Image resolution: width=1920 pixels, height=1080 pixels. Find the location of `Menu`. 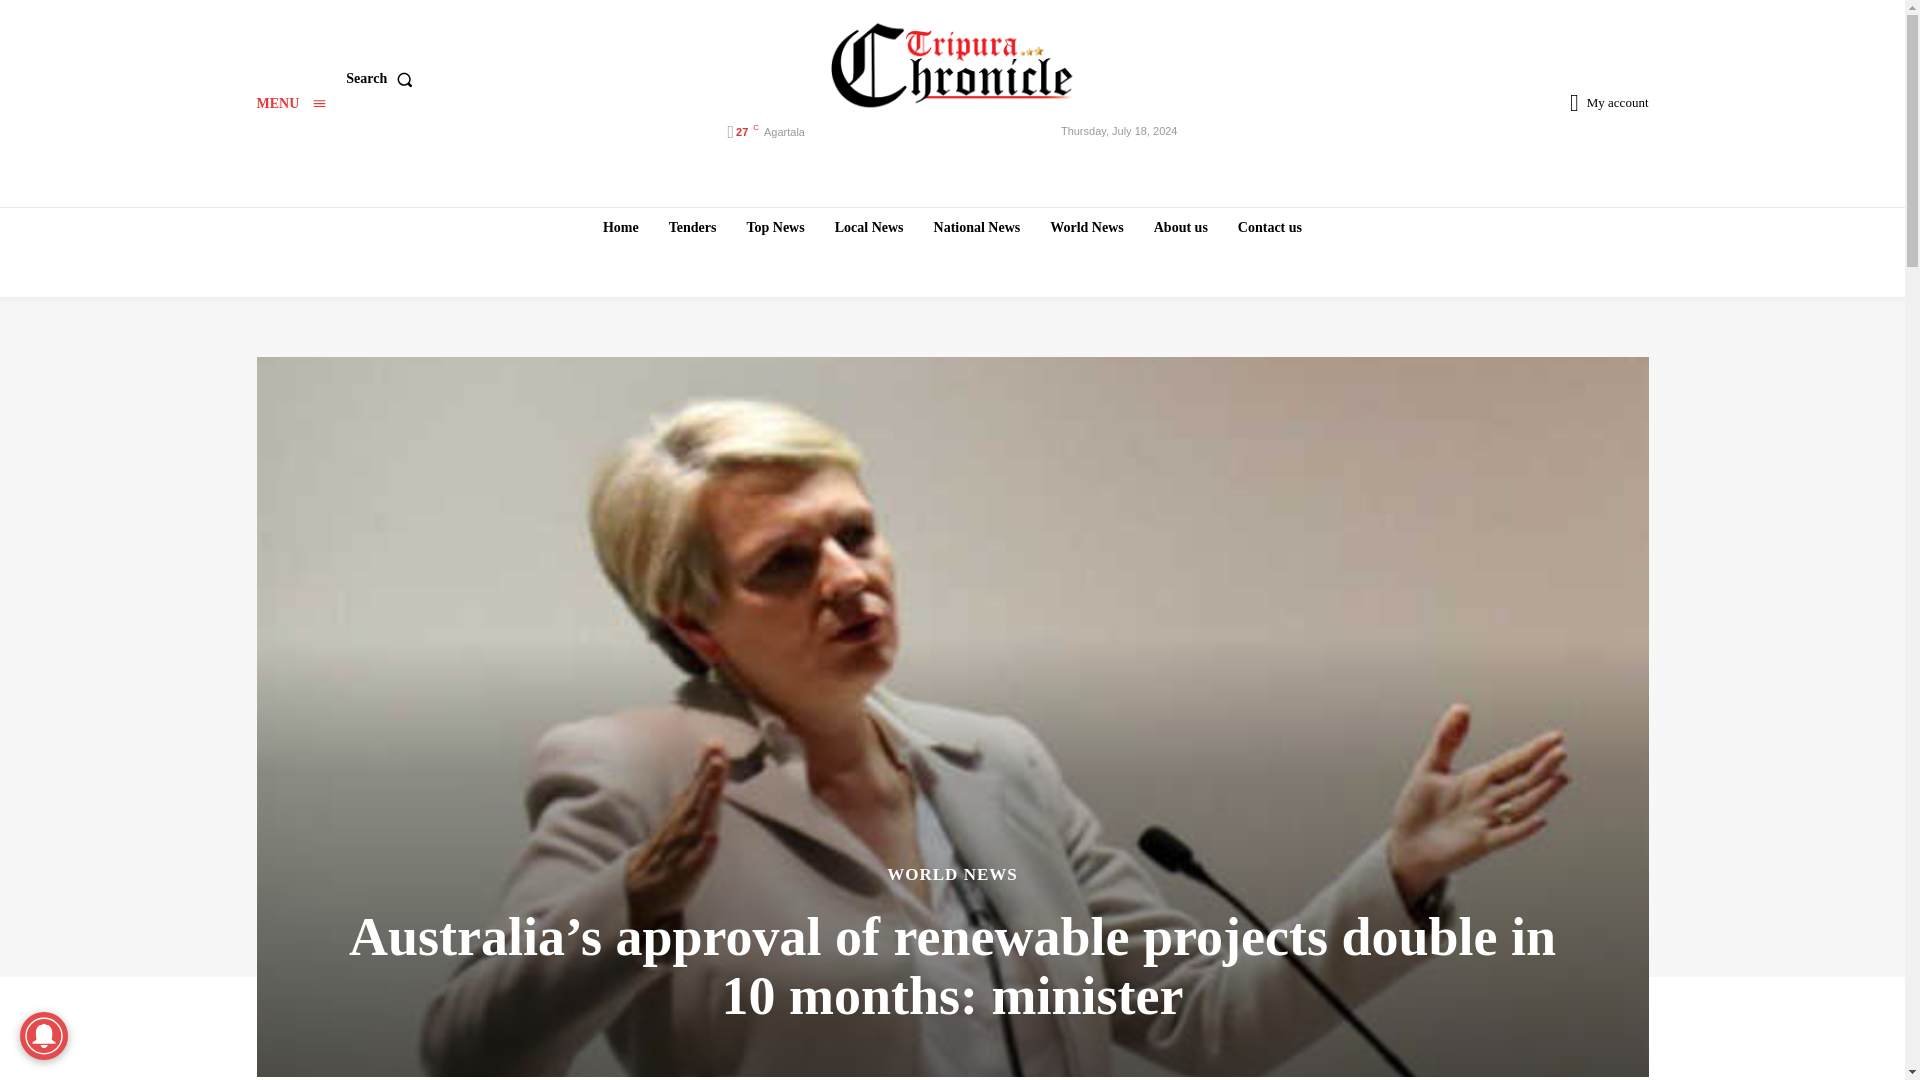

Menu is located at coordinates (290, 104).